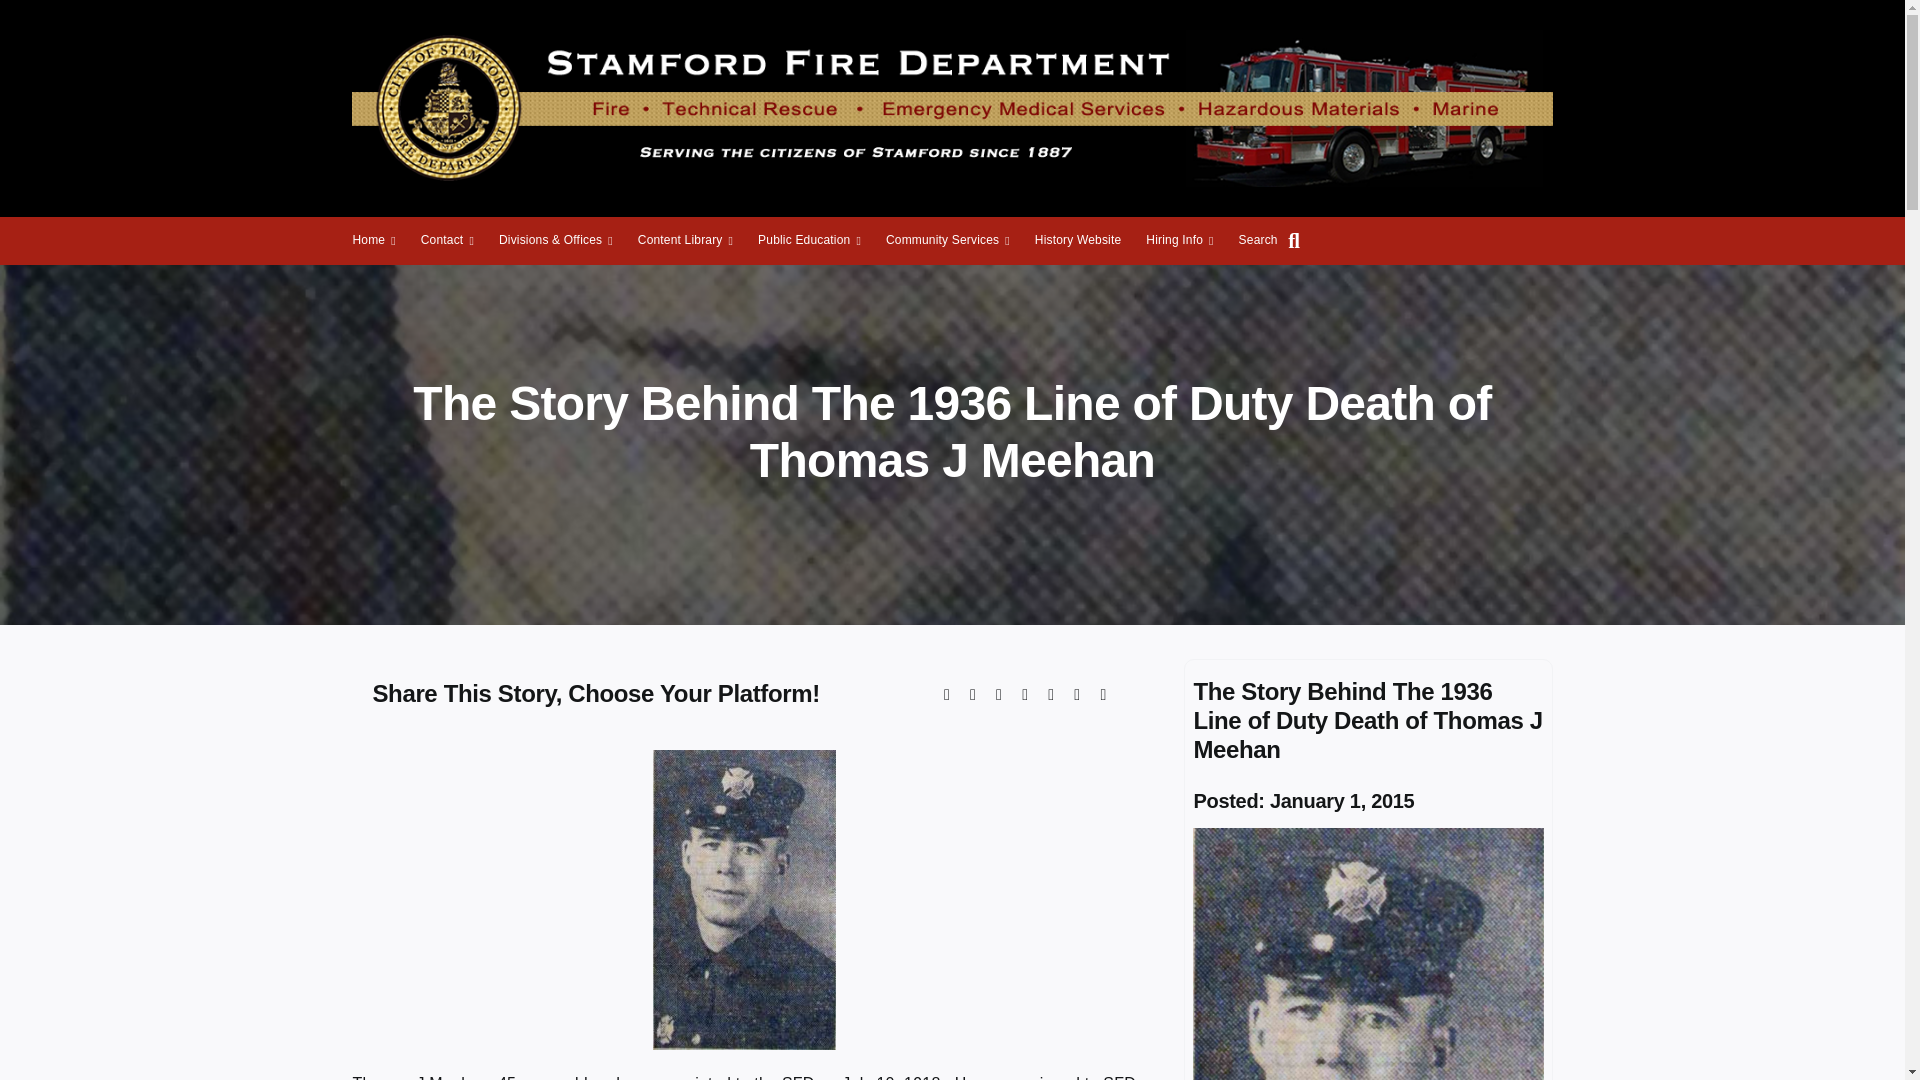  I want to click on FF Mehan, so click(1368, 954).